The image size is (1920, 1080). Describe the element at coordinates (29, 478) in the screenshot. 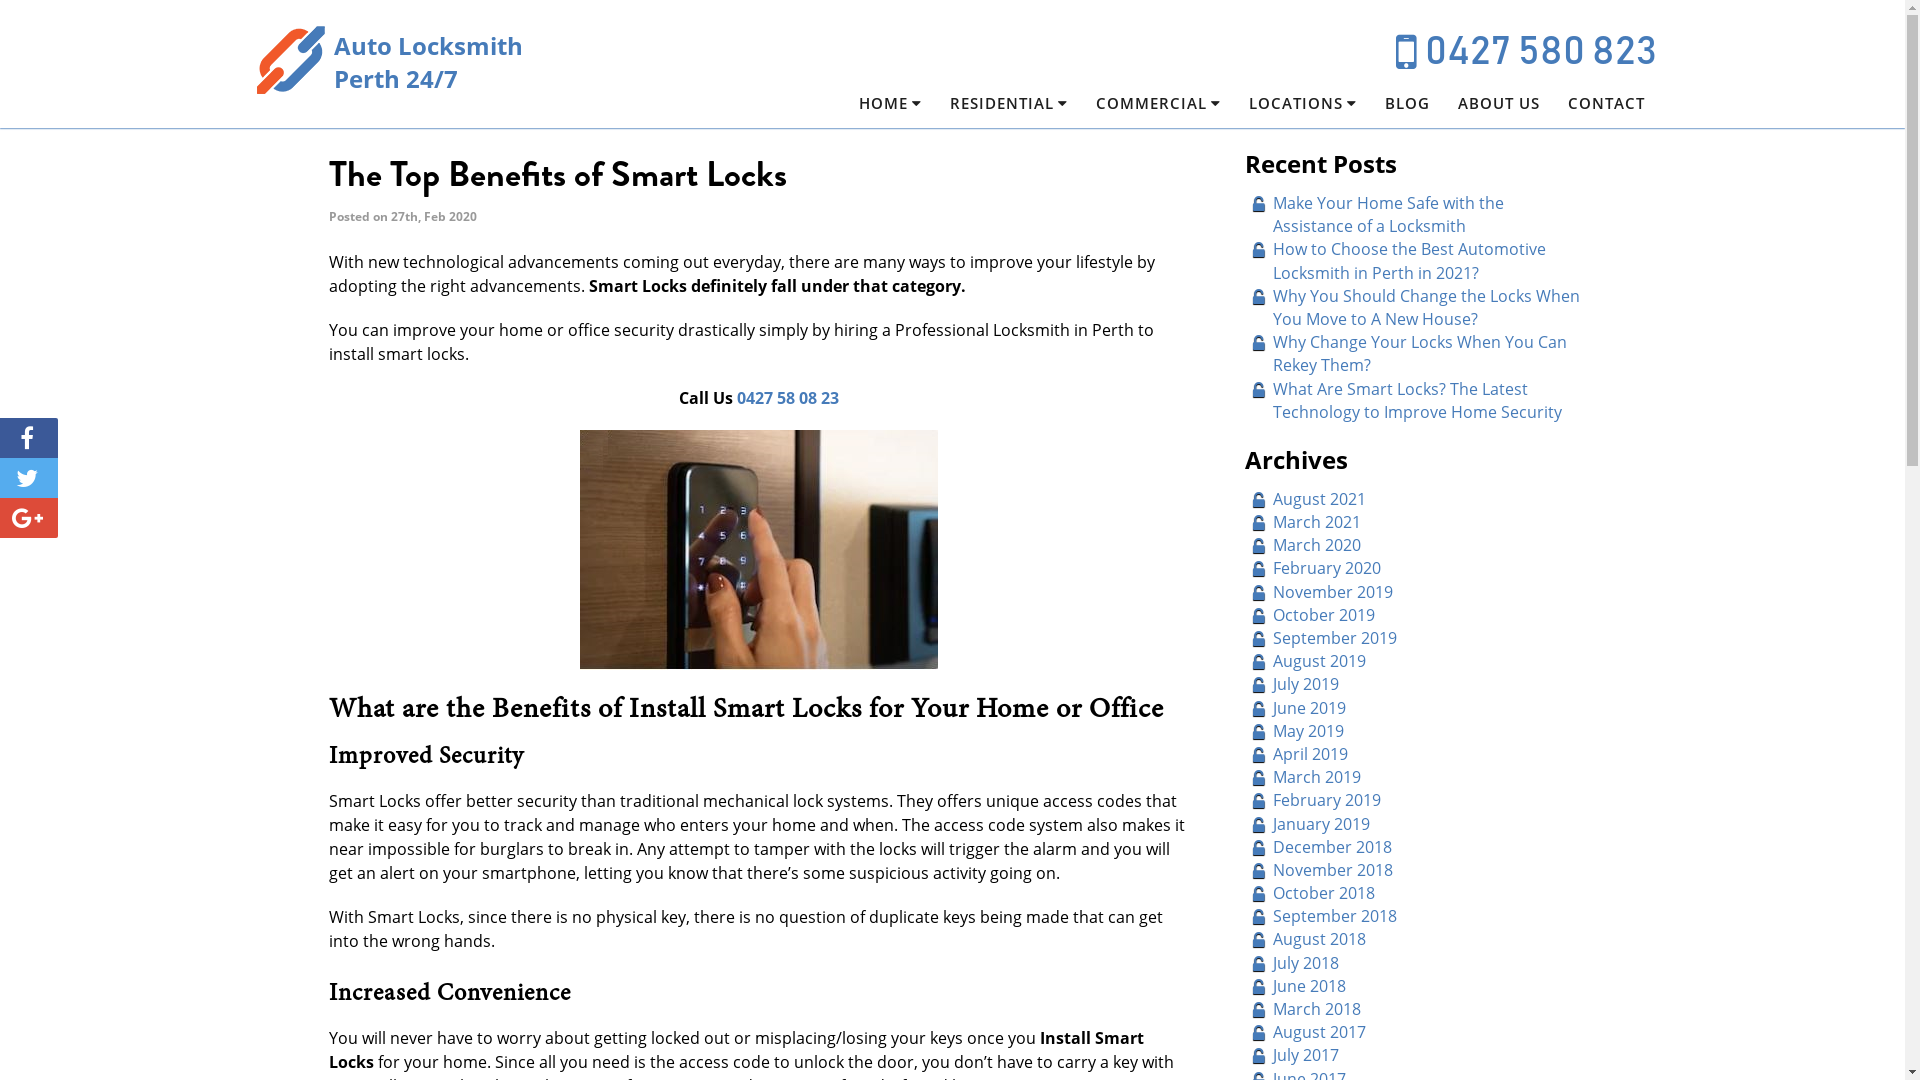

I see `Tweet` at that location.